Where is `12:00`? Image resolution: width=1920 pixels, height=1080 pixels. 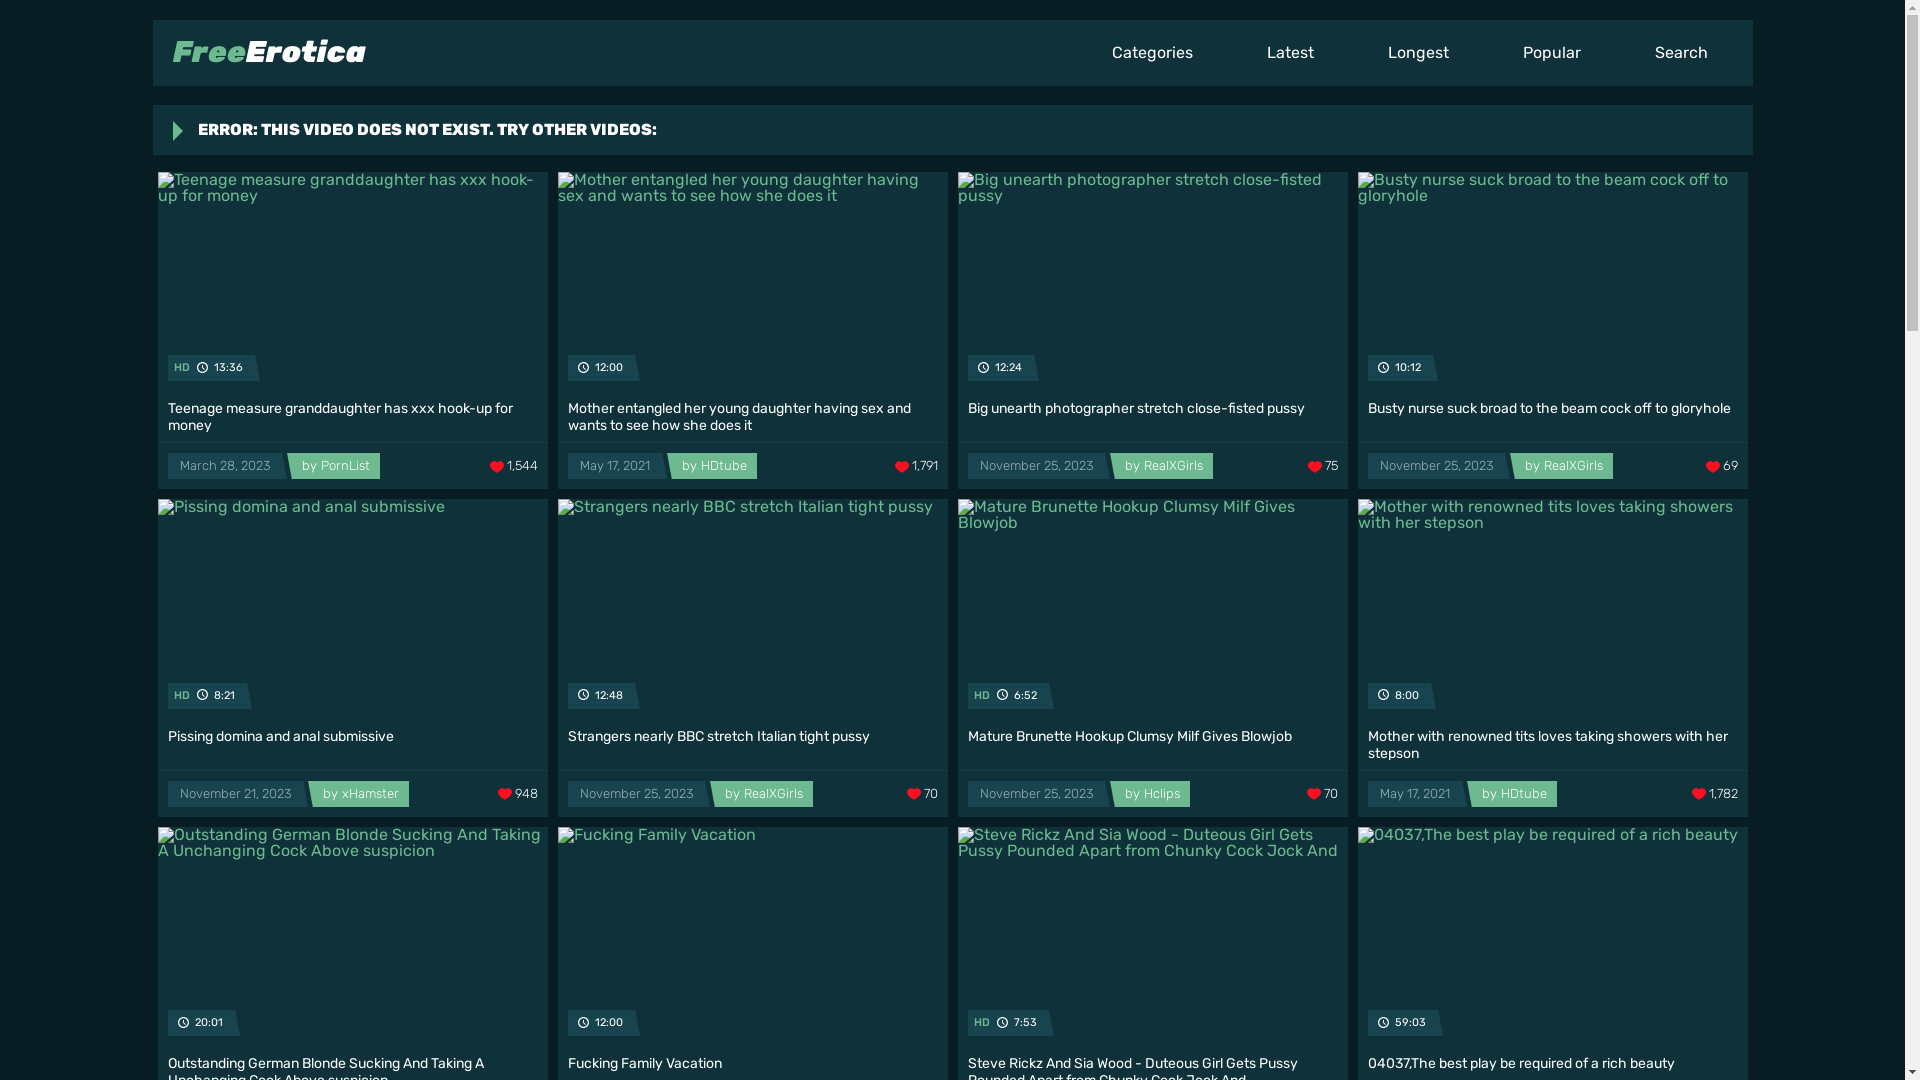
12:00 is located at coordinates (753, 282).